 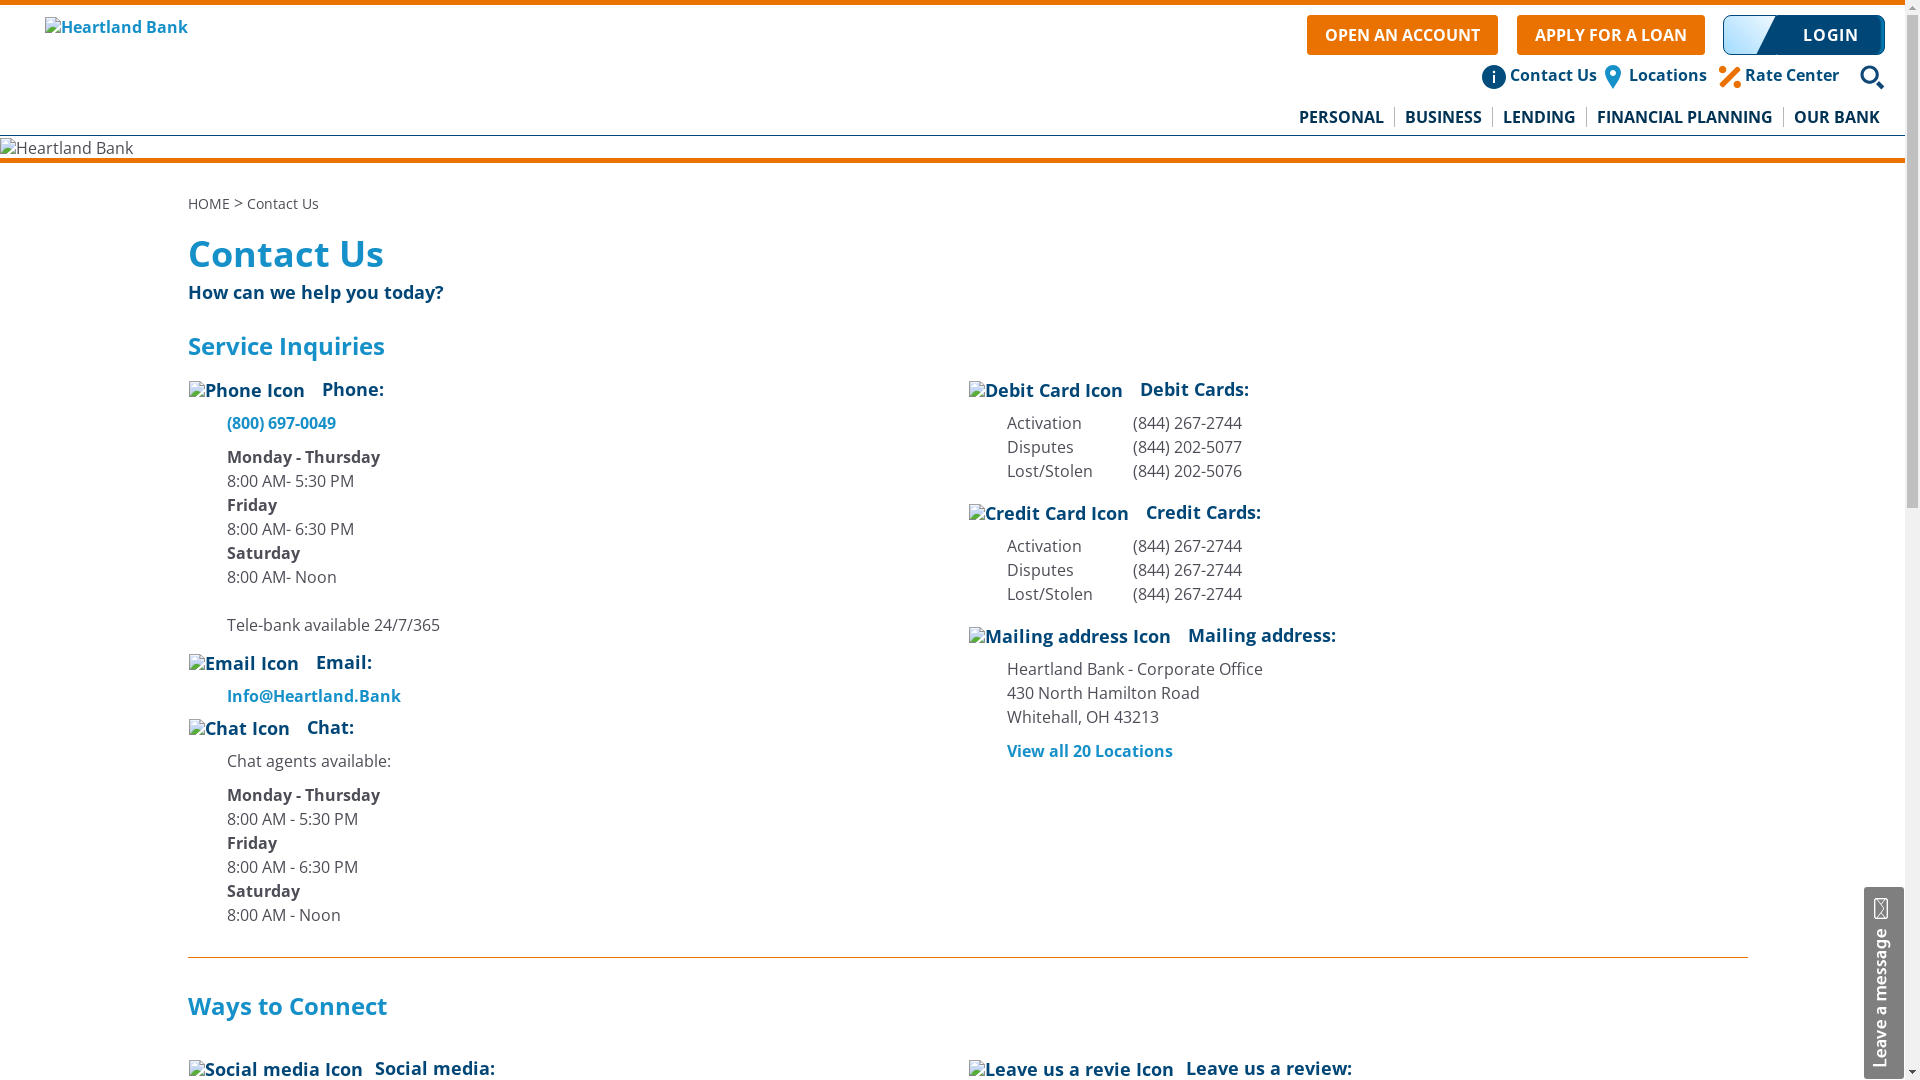 What do you see at coordinates (1611, 35) in the screenshot?
I see `APPLY FOR A LOAN` at bounding box center [1611, 35].